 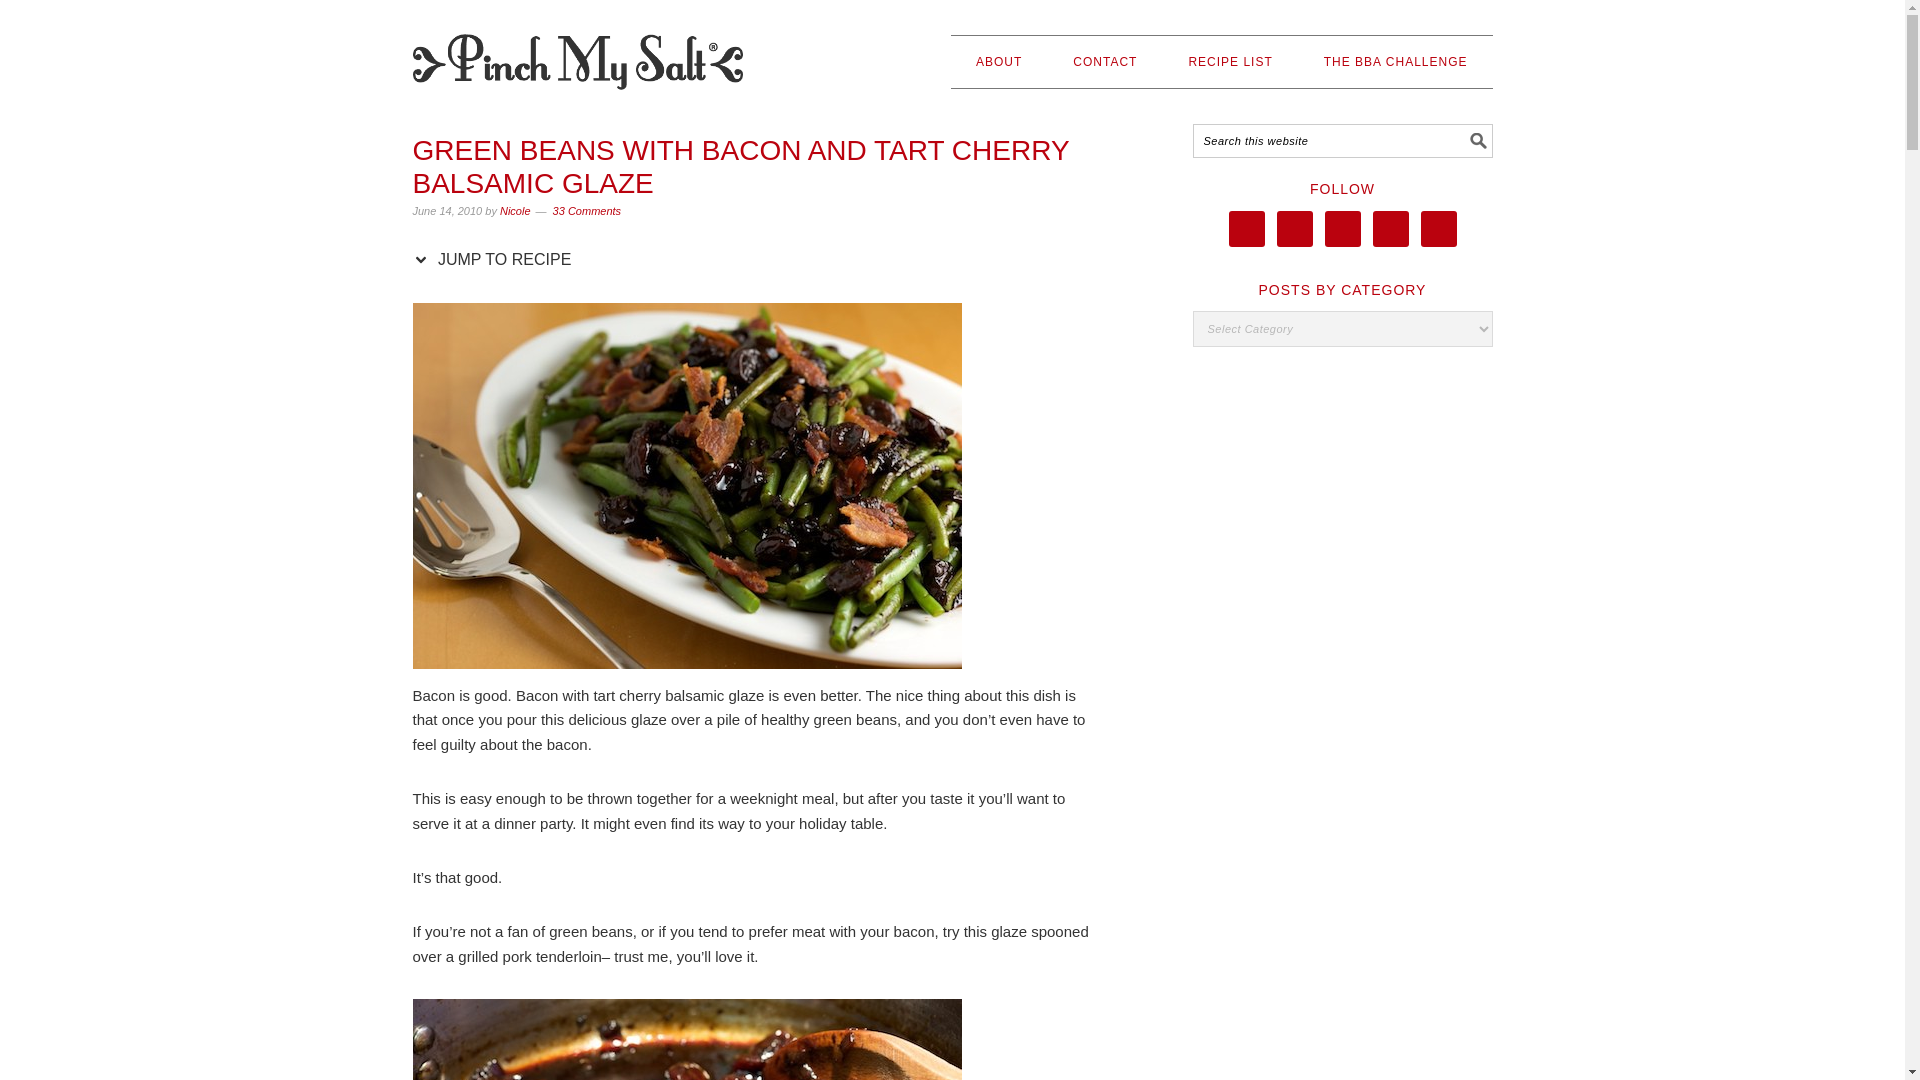 I want to click on Green Beans with Tart Cherry Balsamic Glaze, so click(x=686, y=486).